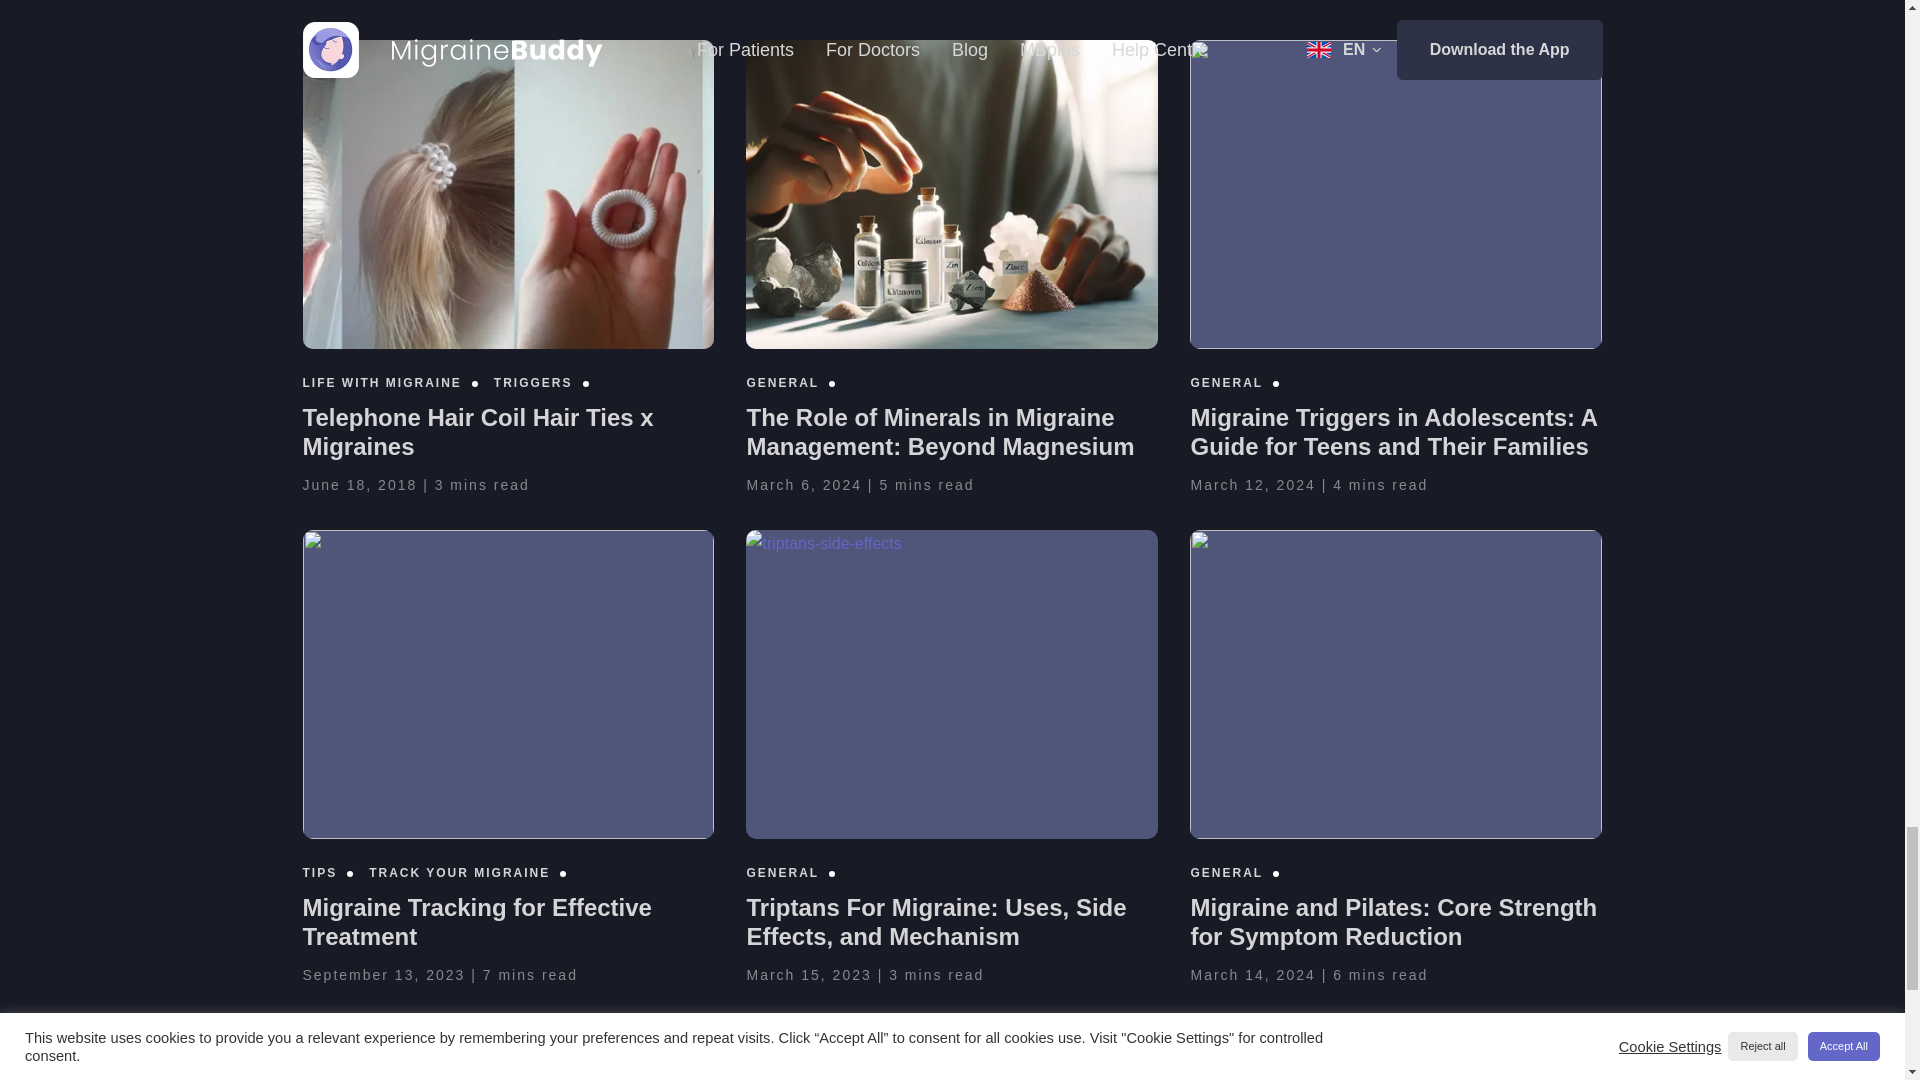 The height and width of the screenshot is (1080, 1920). Describe the element at coordinates (380, 382) in the screenshot. I see `LIFE WITH MIGRAINE` at that location.